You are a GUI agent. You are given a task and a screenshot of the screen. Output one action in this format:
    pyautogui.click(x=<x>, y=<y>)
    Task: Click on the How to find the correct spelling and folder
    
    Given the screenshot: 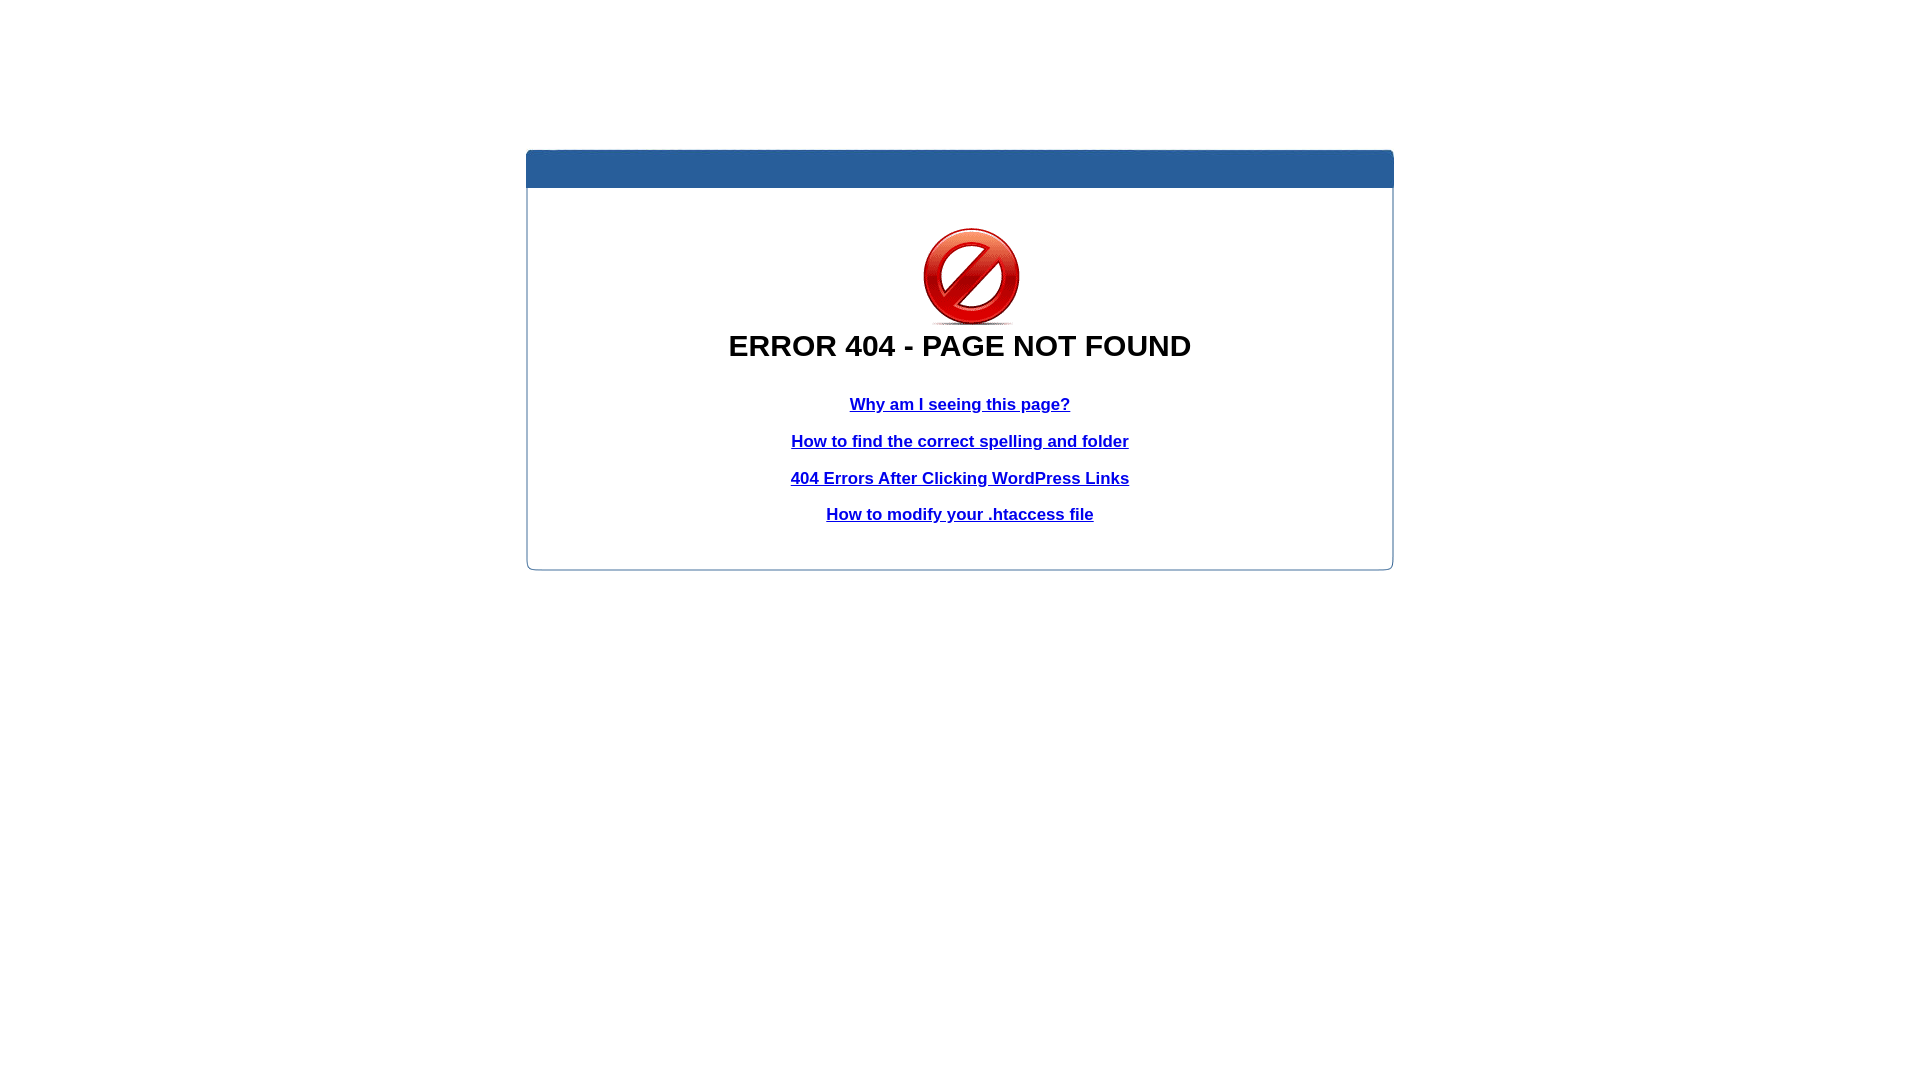 What is the action you would take?
    pyautogui.click(x=960, y=442)
    